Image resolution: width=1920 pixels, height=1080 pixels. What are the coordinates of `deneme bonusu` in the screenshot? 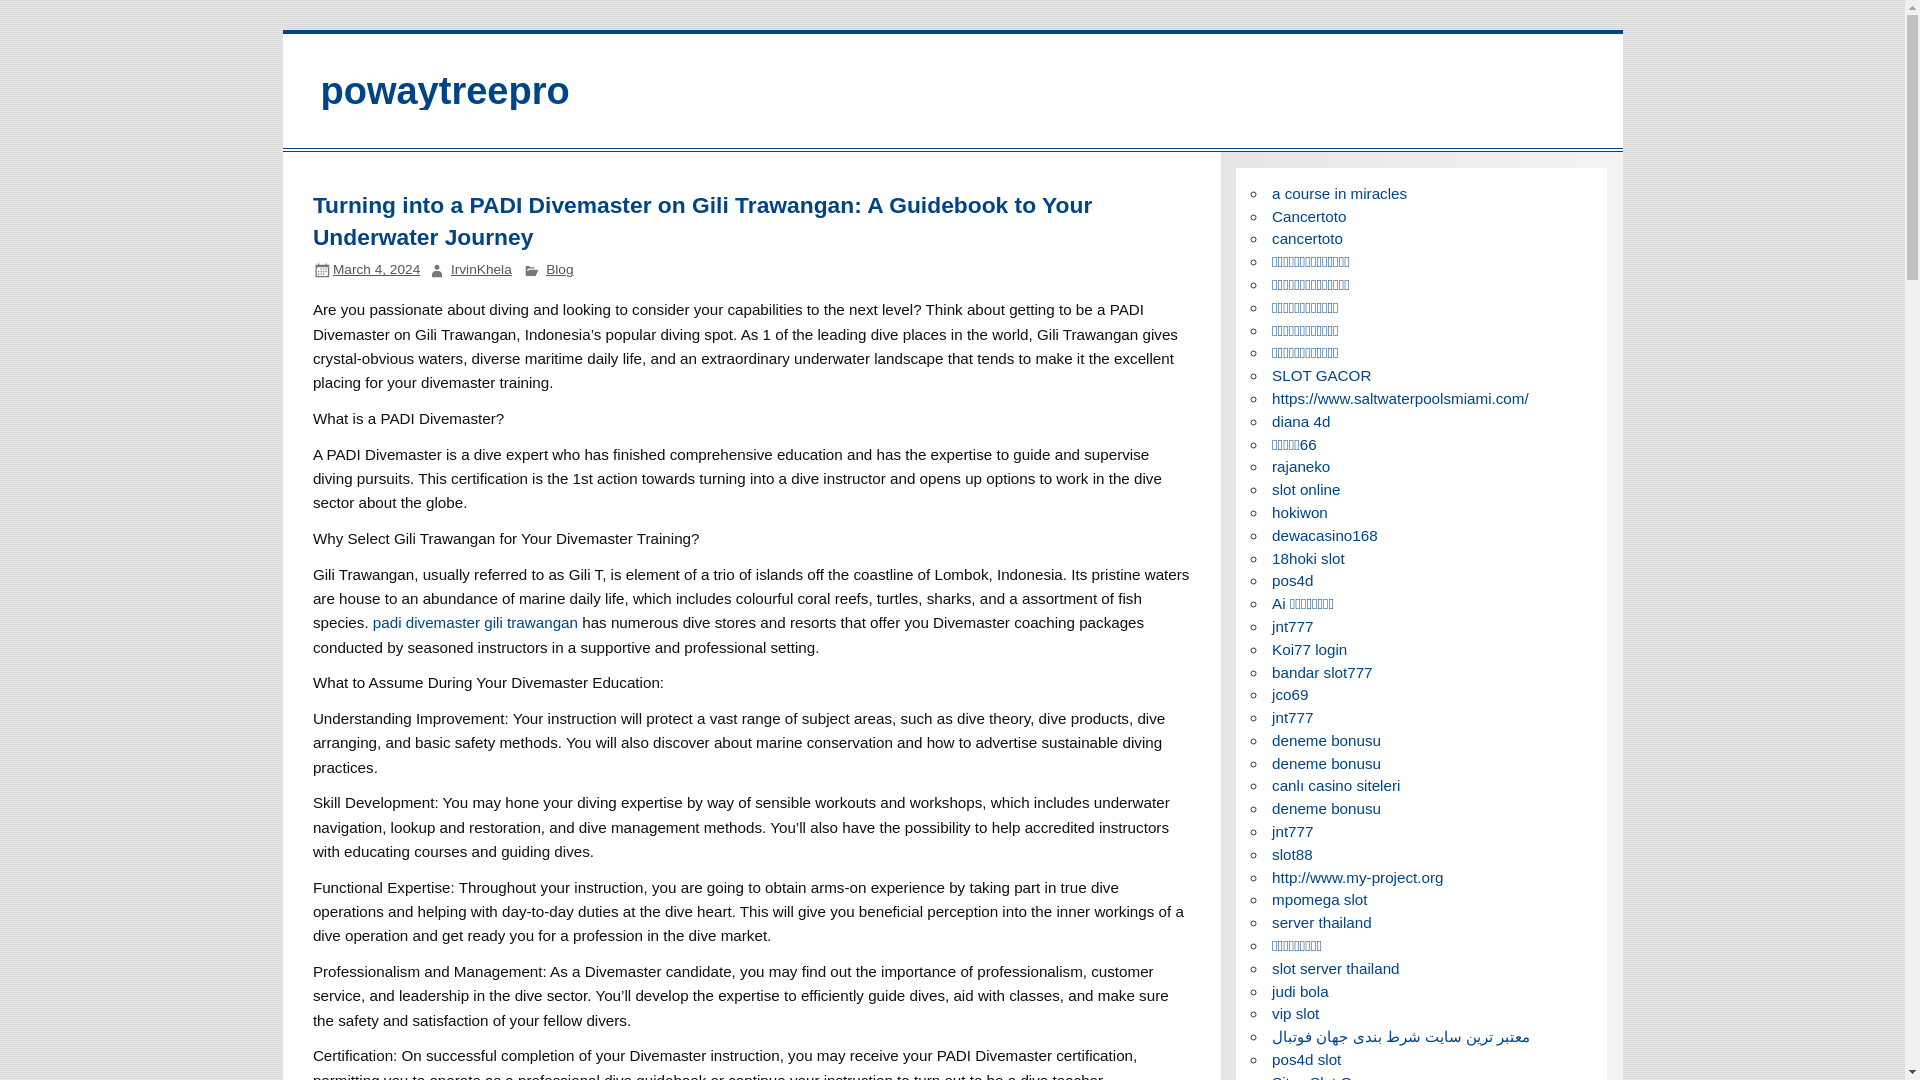 It's located at (1326, 763).